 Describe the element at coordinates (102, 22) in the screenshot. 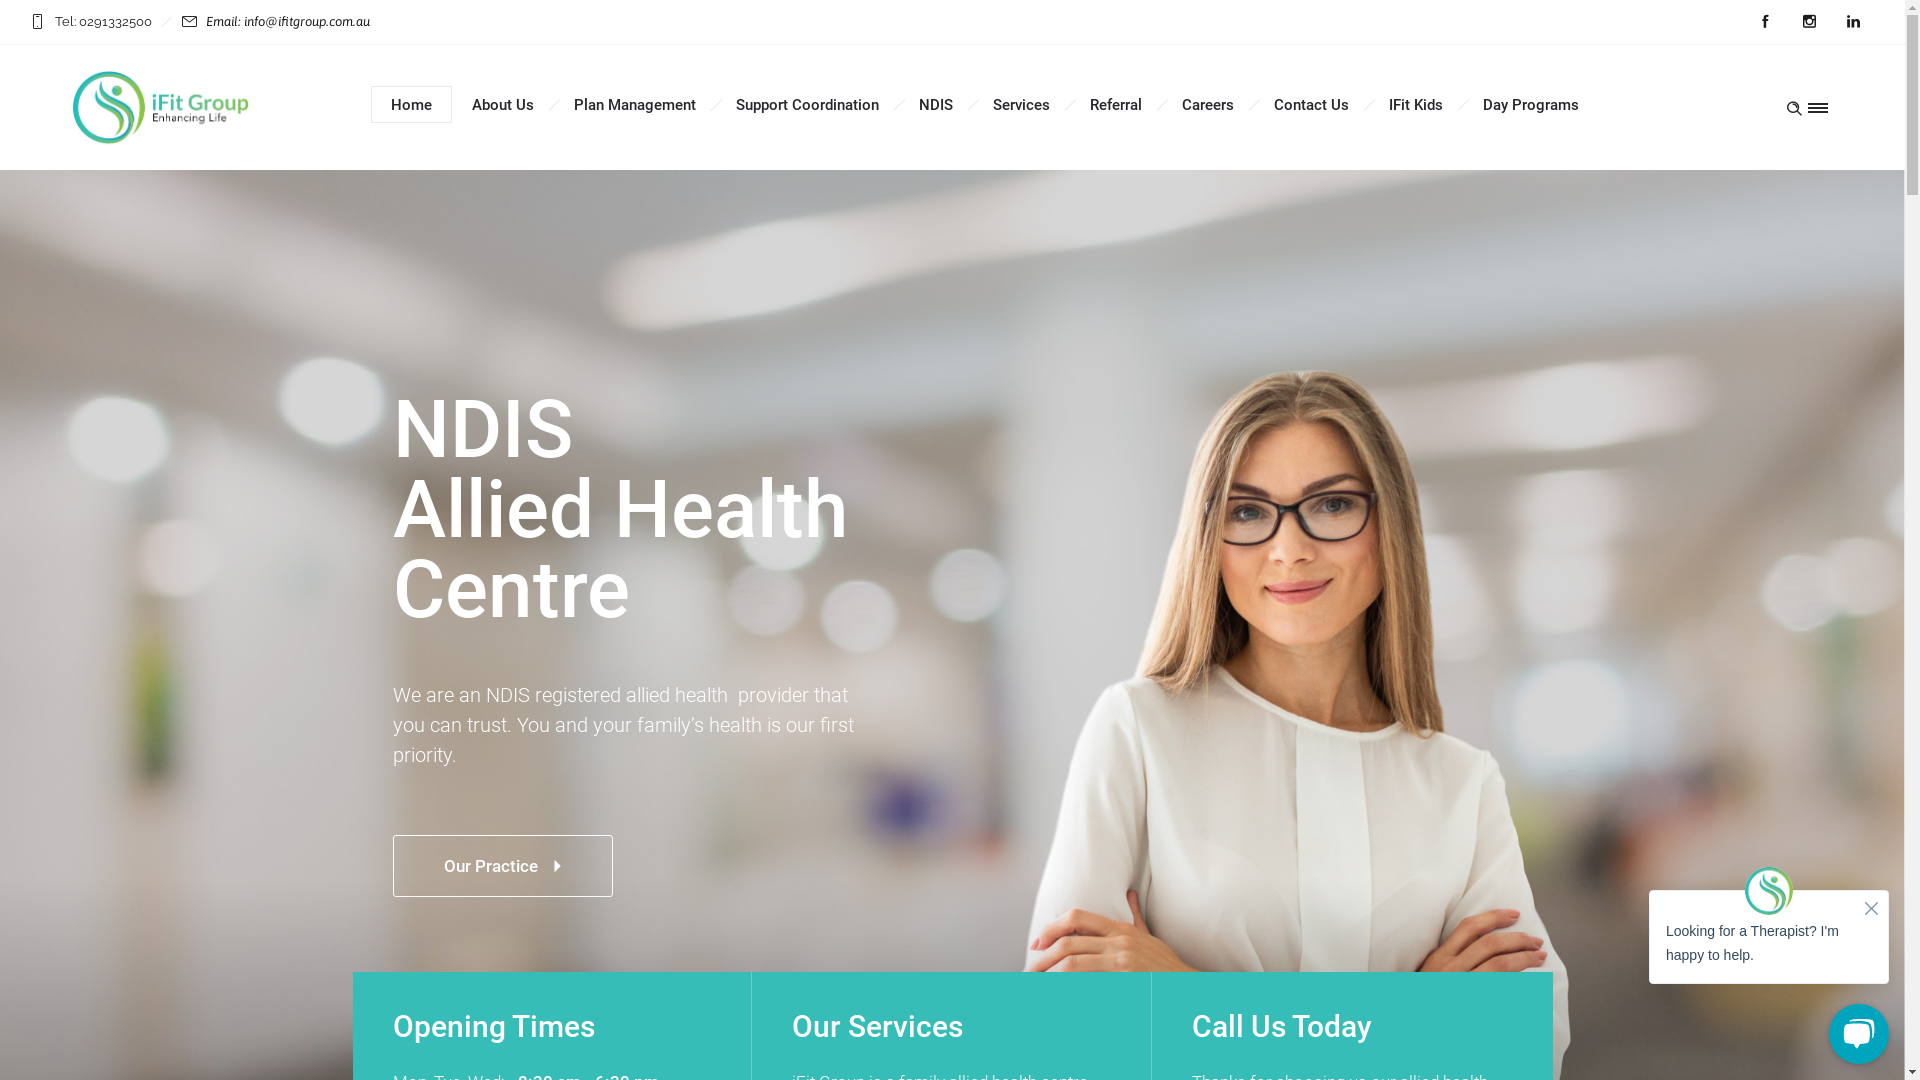

I see `Tel: 0291332500` at that location.